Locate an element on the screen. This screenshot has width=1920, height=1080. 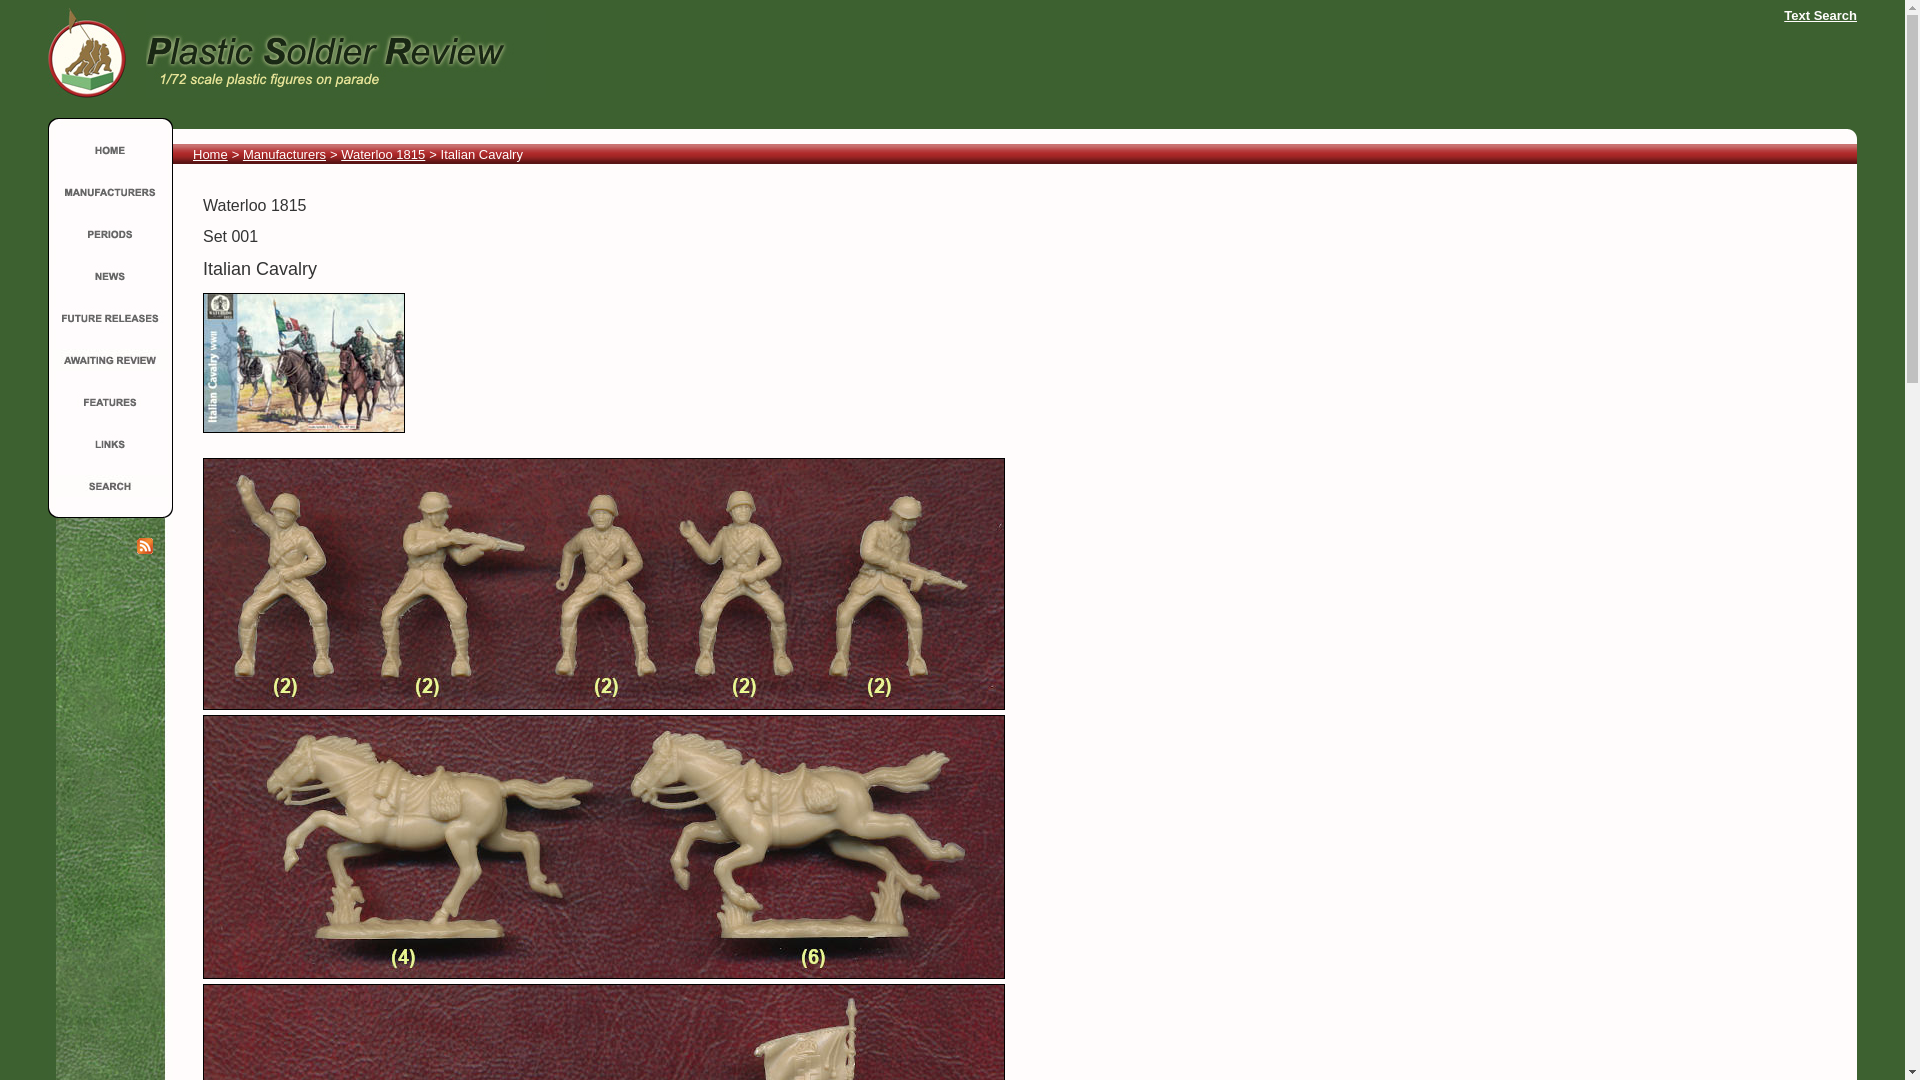
Waterloo 1815 is located at coordinates (382, 154).